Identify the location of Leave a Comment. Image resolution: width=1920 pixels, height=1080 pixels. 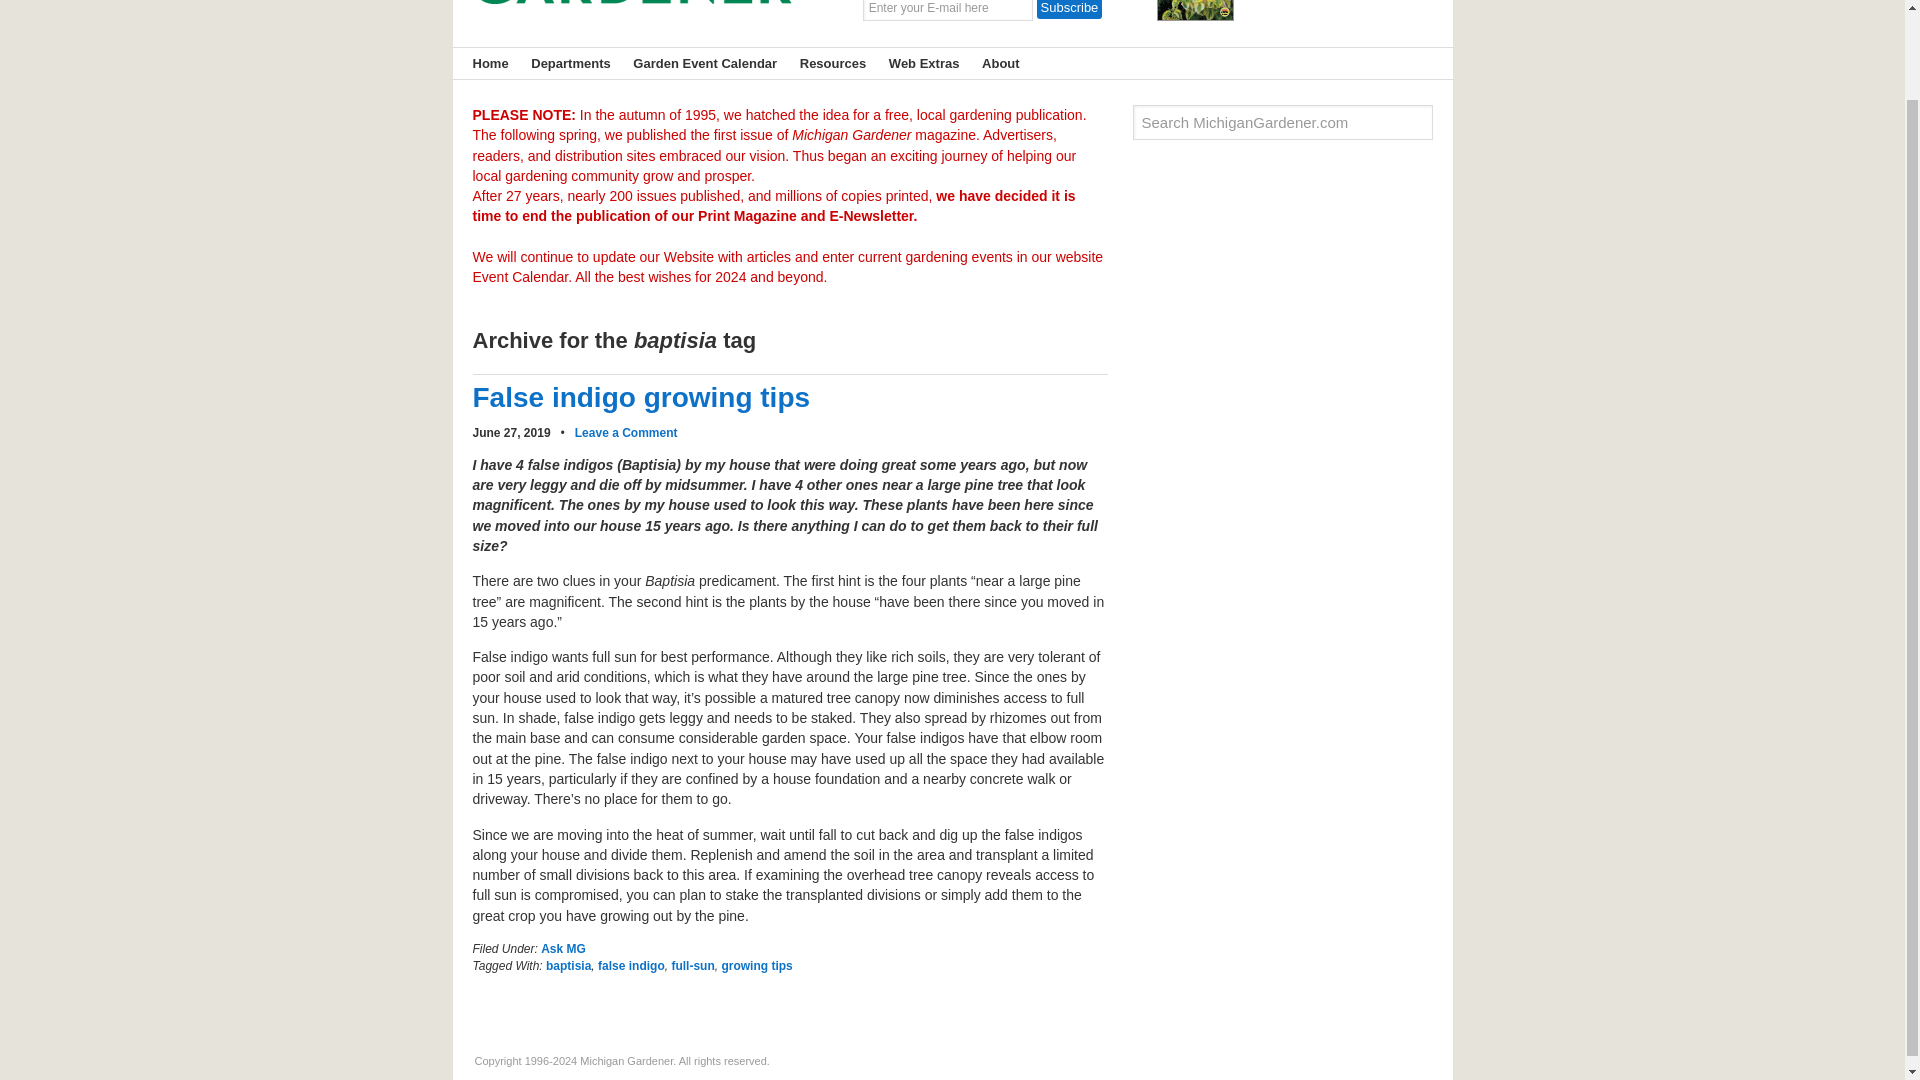
(626, 432).